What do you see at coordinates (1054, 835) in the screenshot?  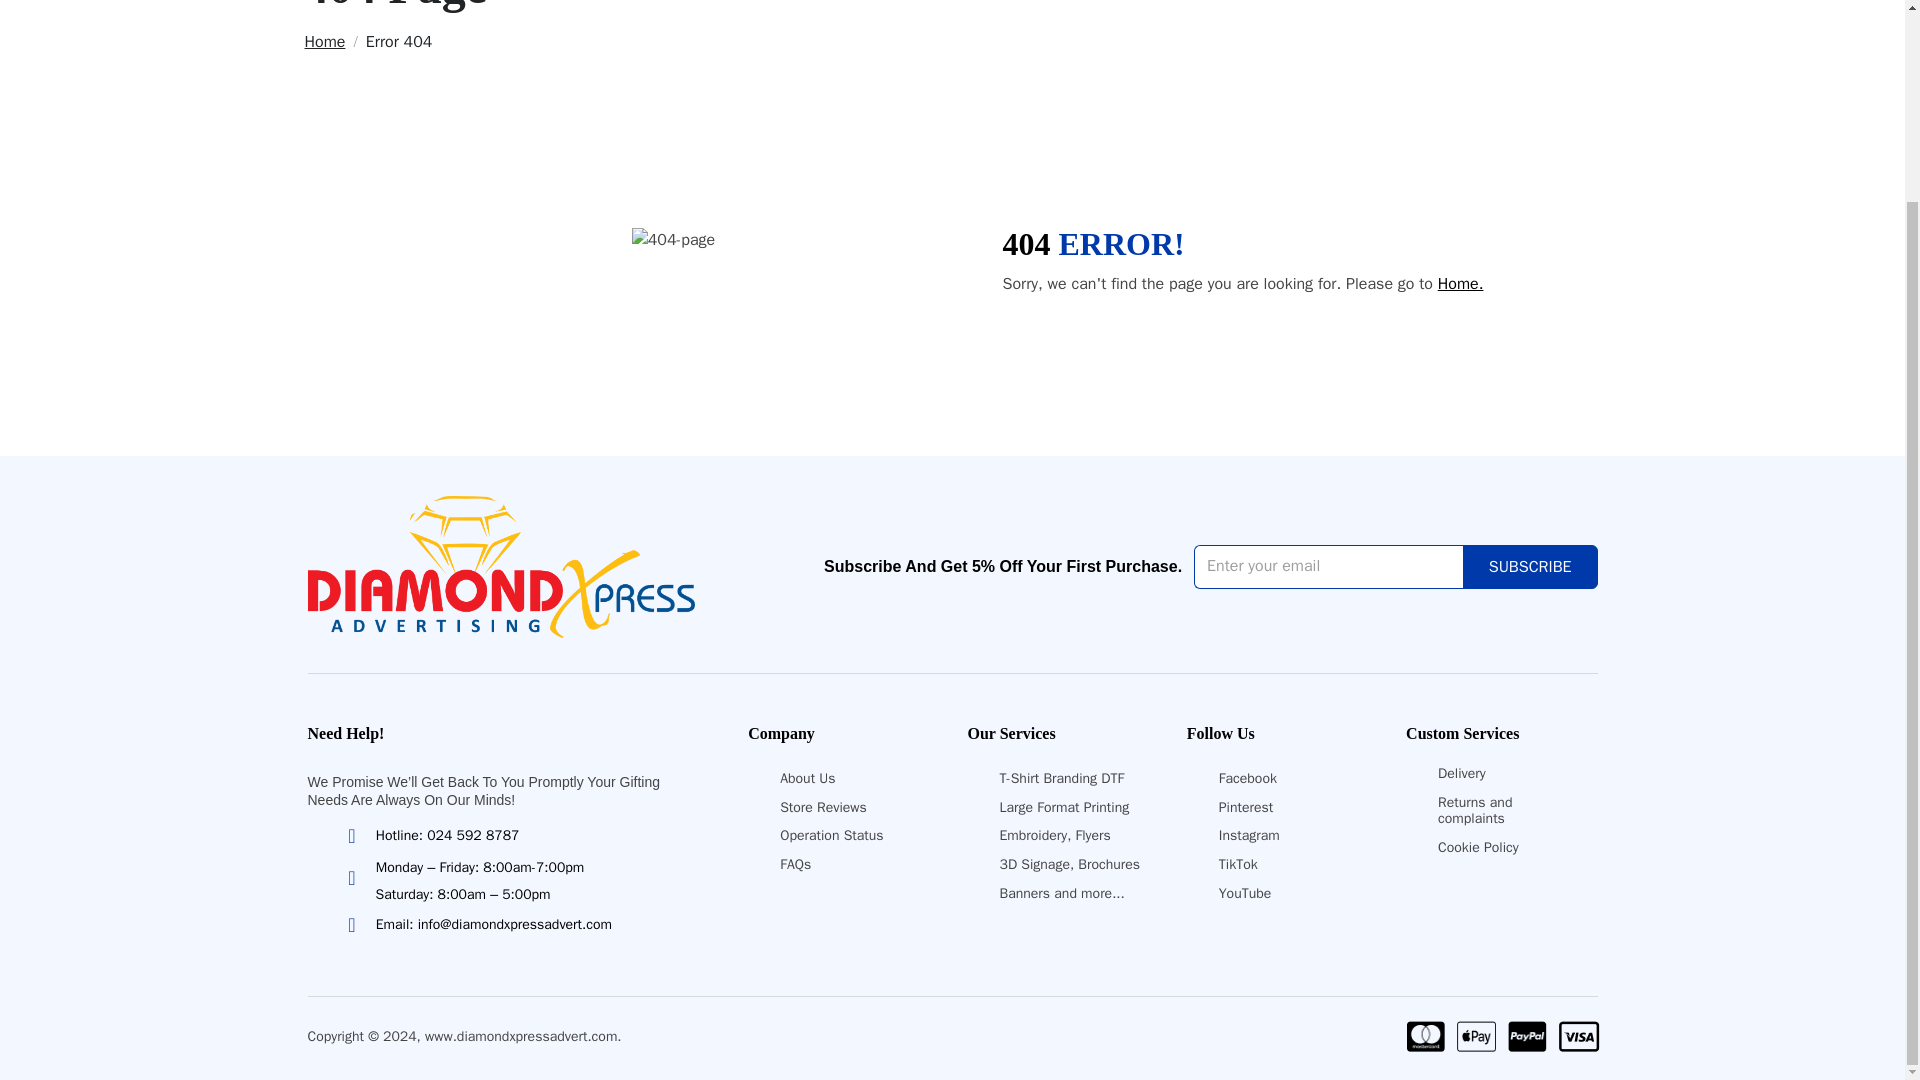 I see `Embroidery, Flyers` at bounding box center [1054, 835].